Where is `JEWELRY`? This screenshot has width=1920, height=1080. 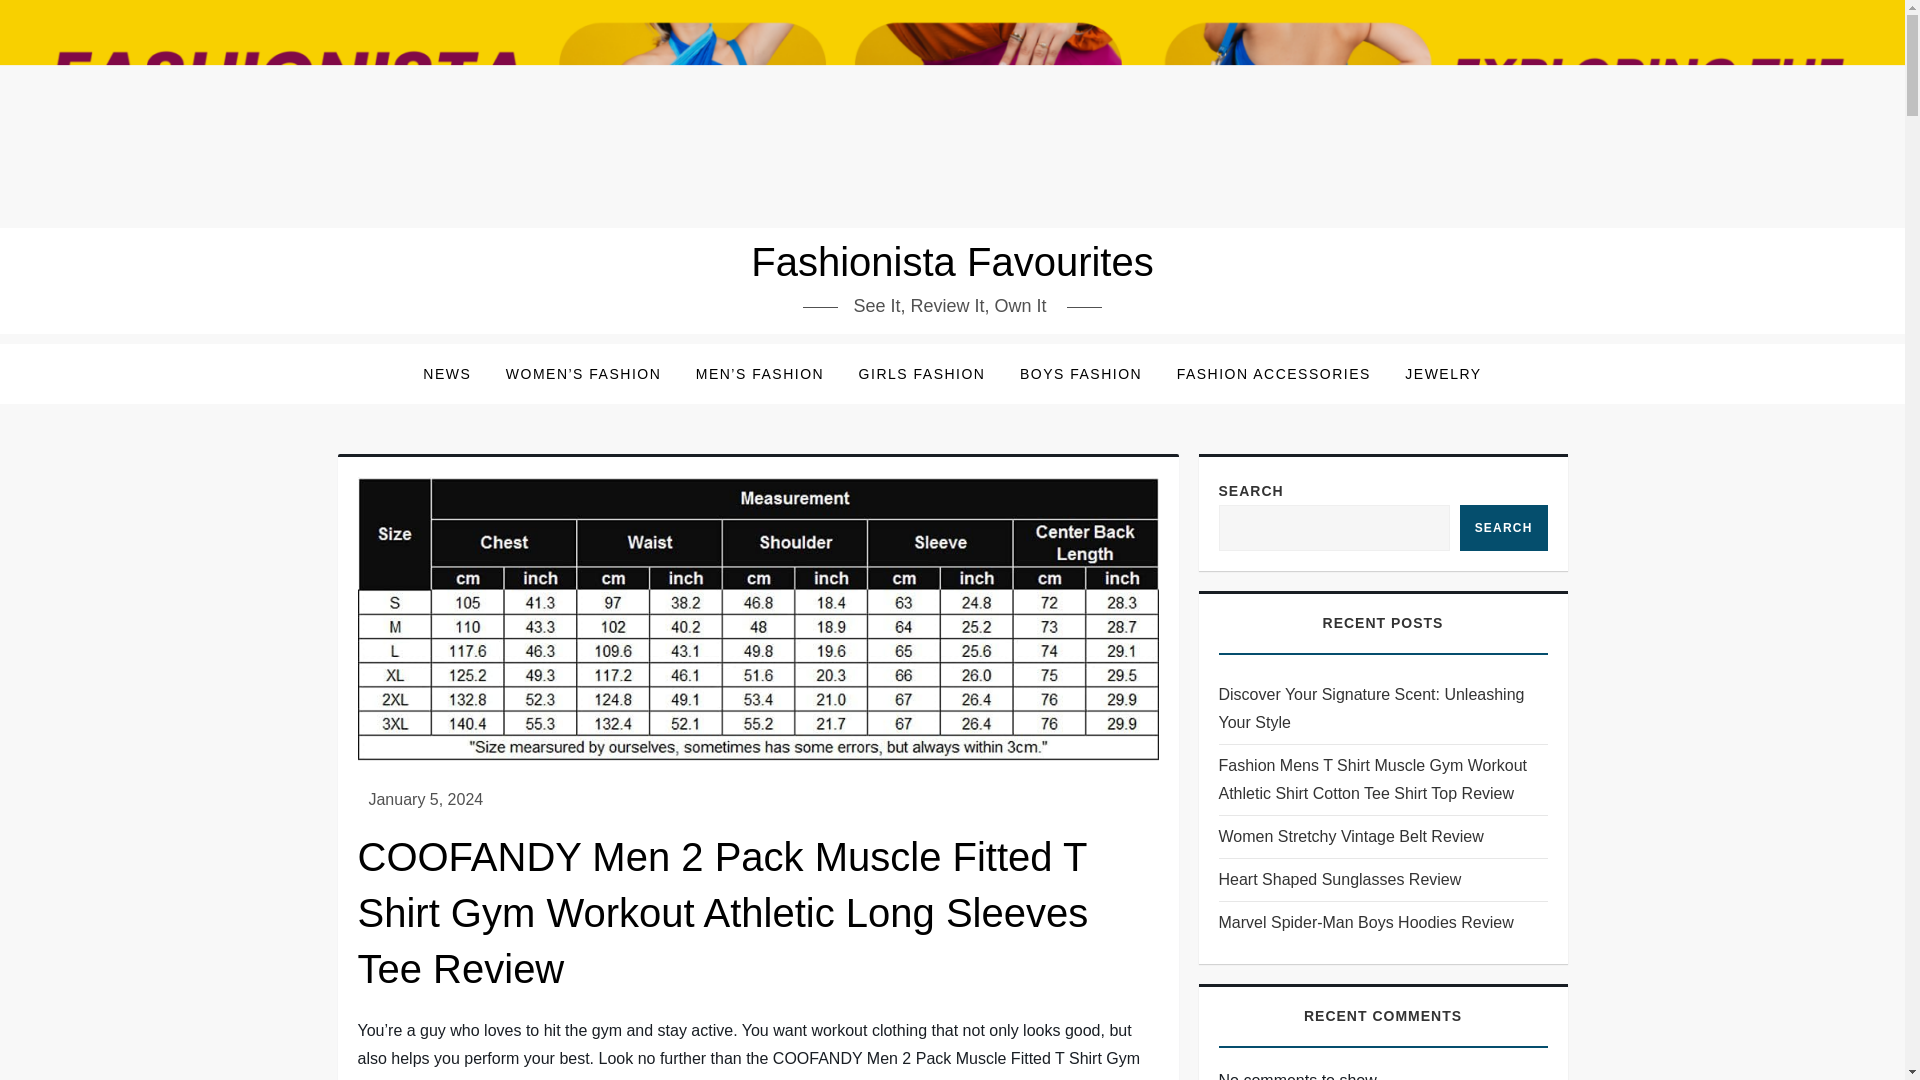 JEWELRY is located at coordinates (1442, 374).